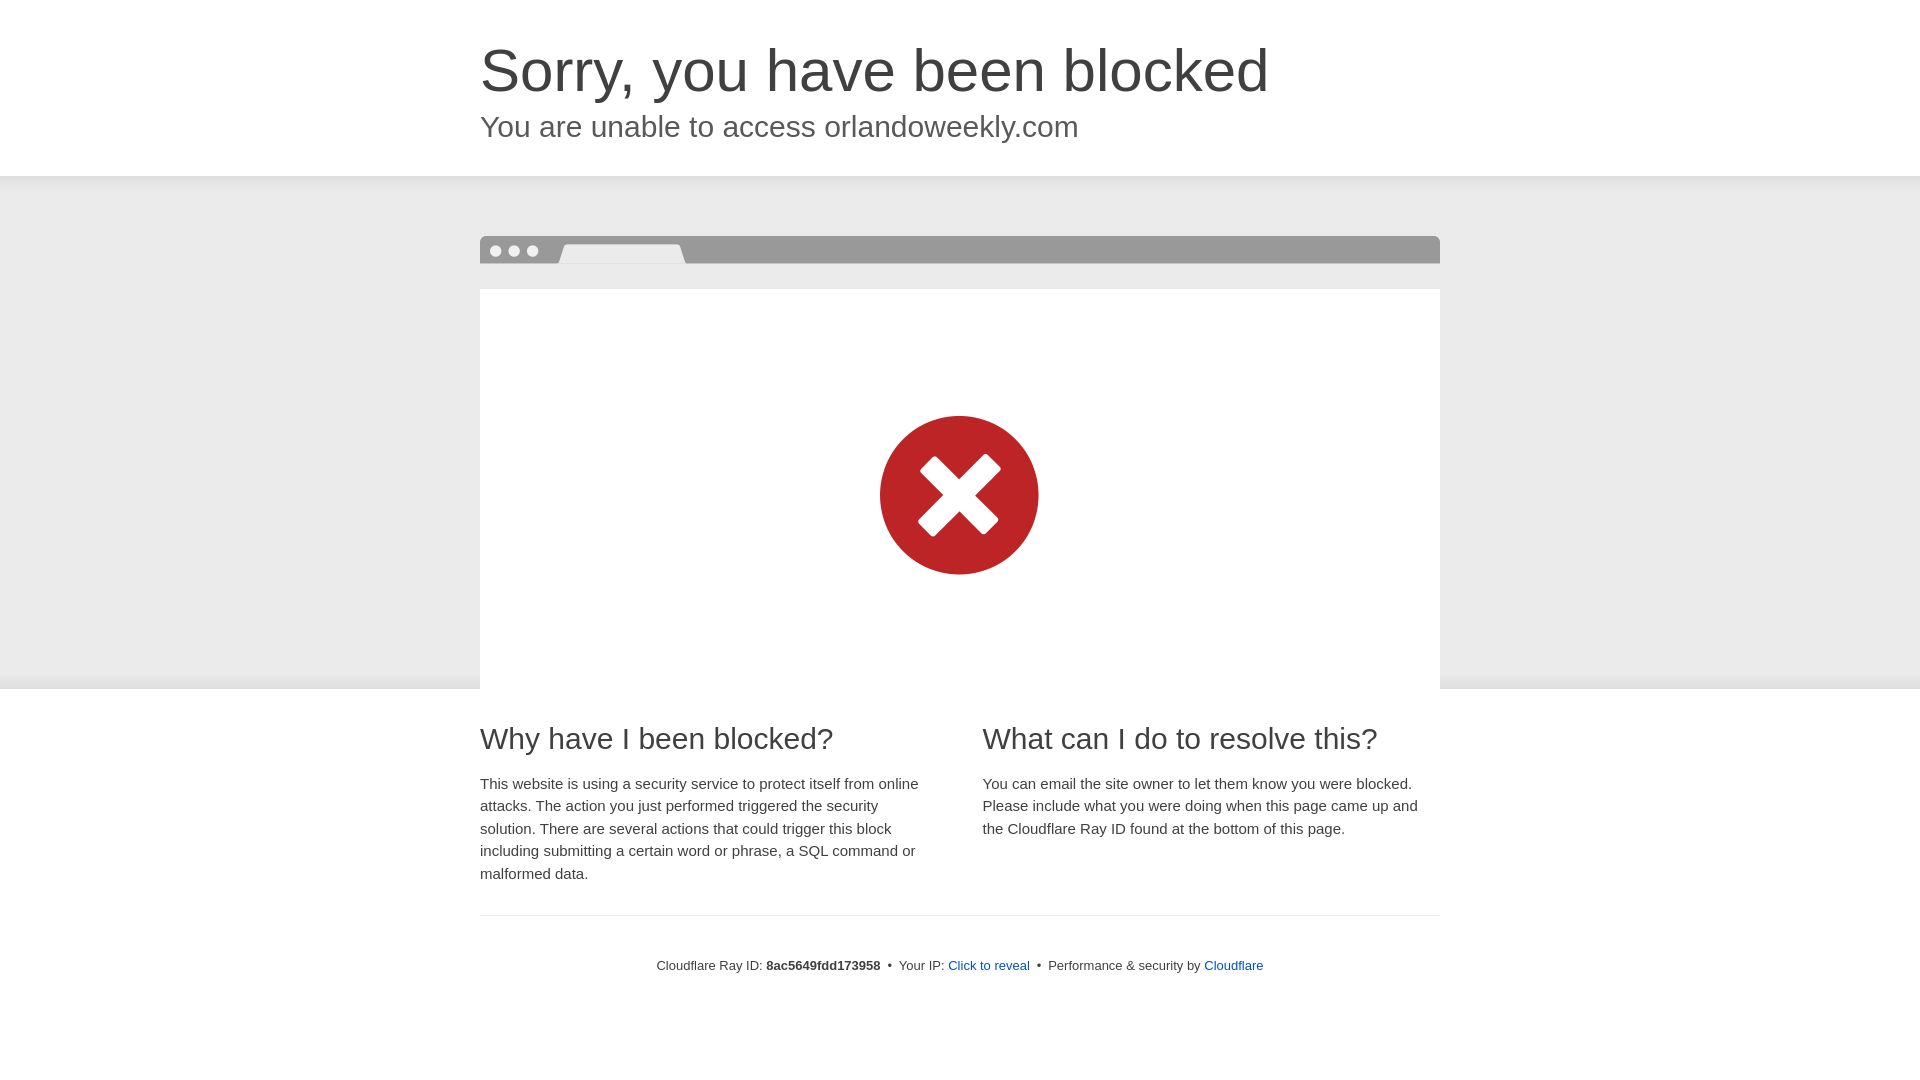  What do you see at coordinates (988, 966) in the screenshot?
I see `Click to reveal` at bounding box center [988, 966].